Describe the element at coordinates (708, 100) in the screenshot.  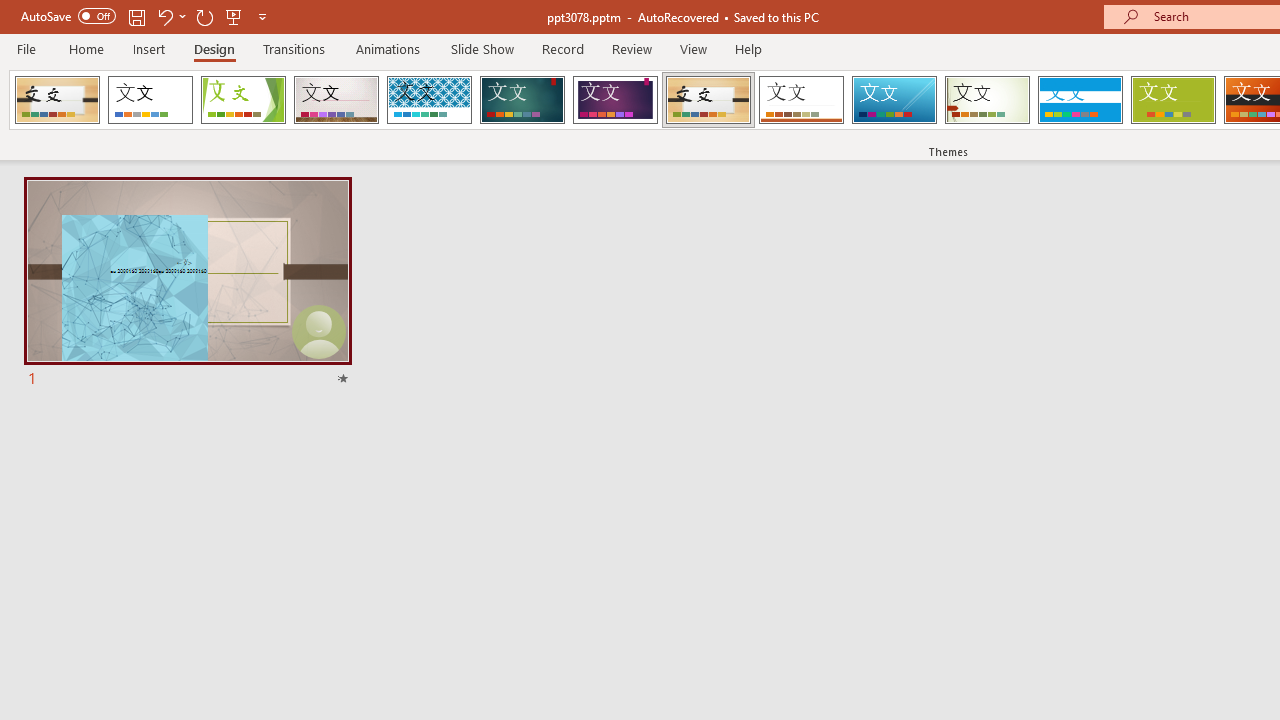
I see `Organic` at that location.